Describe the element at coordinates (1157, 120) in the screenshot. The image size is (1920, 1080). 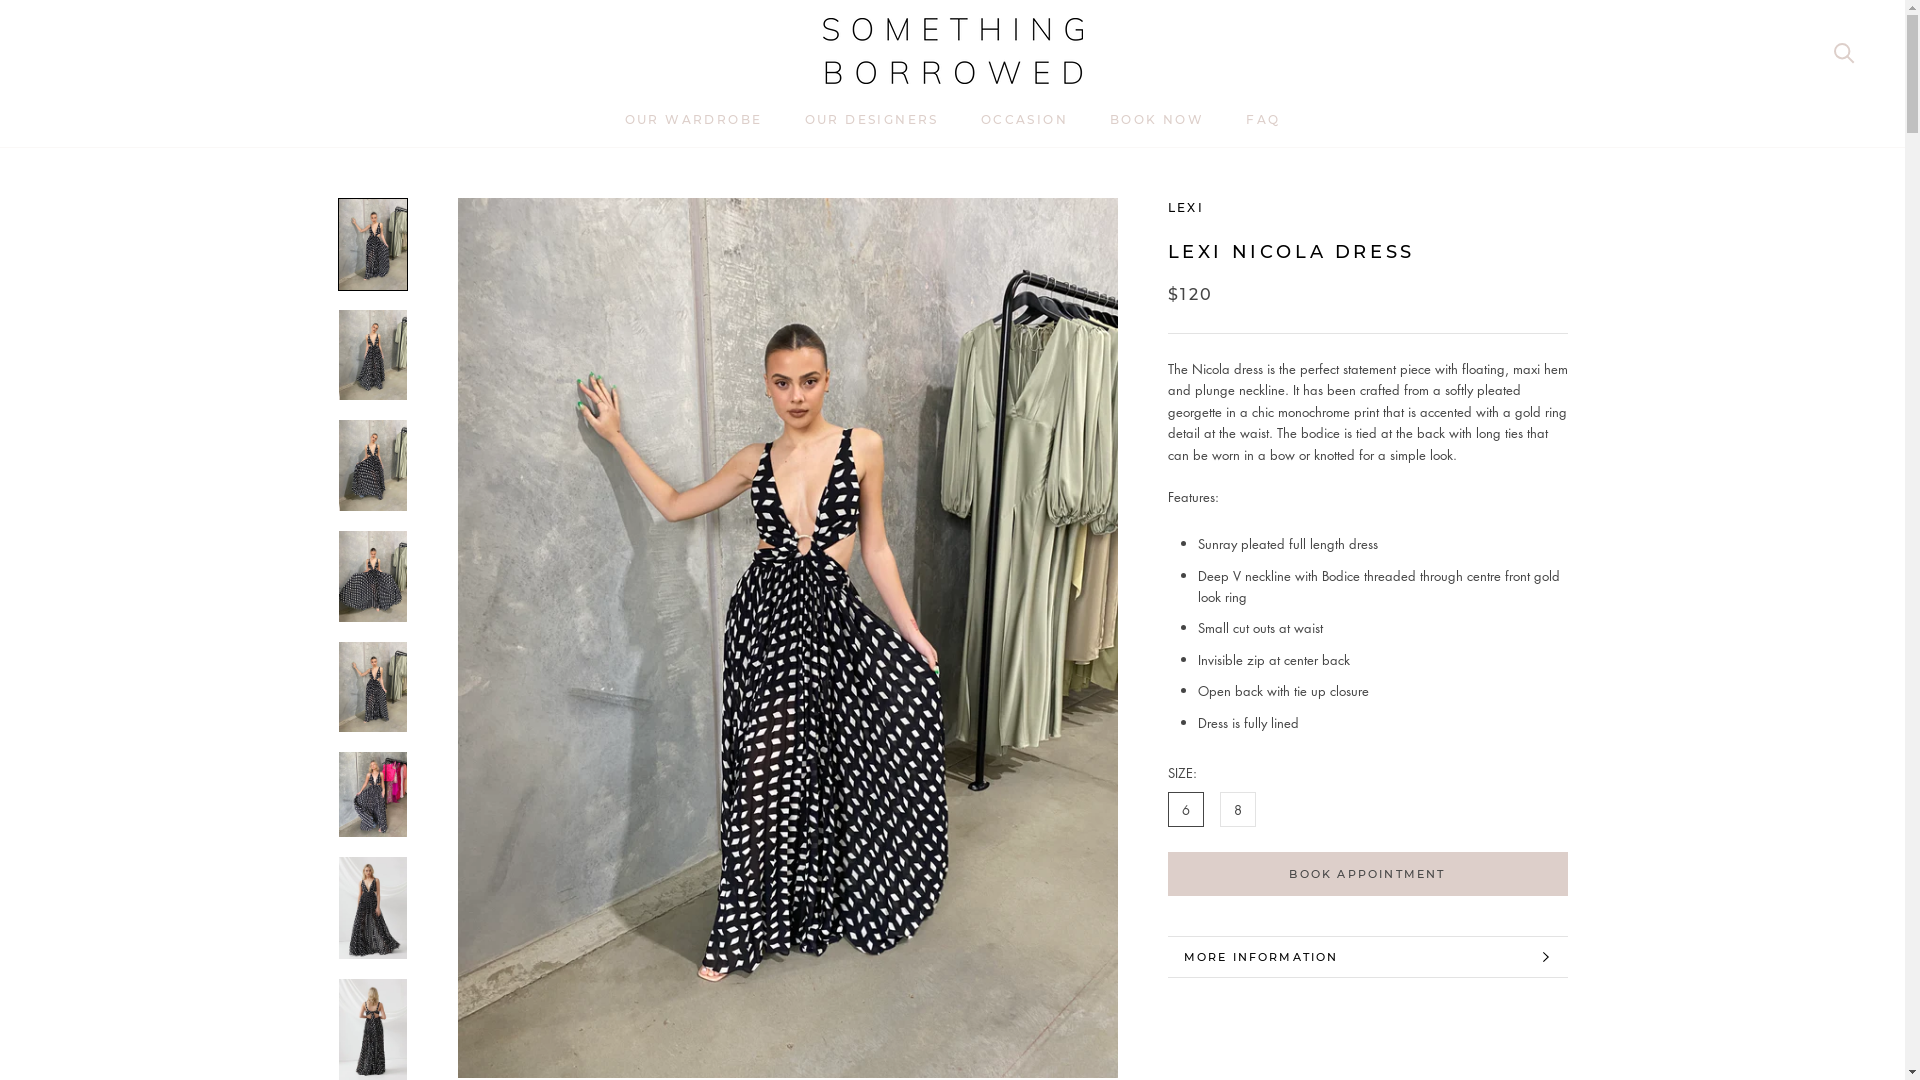
I see `BOOK NOW
BOOK NOW` at that location.